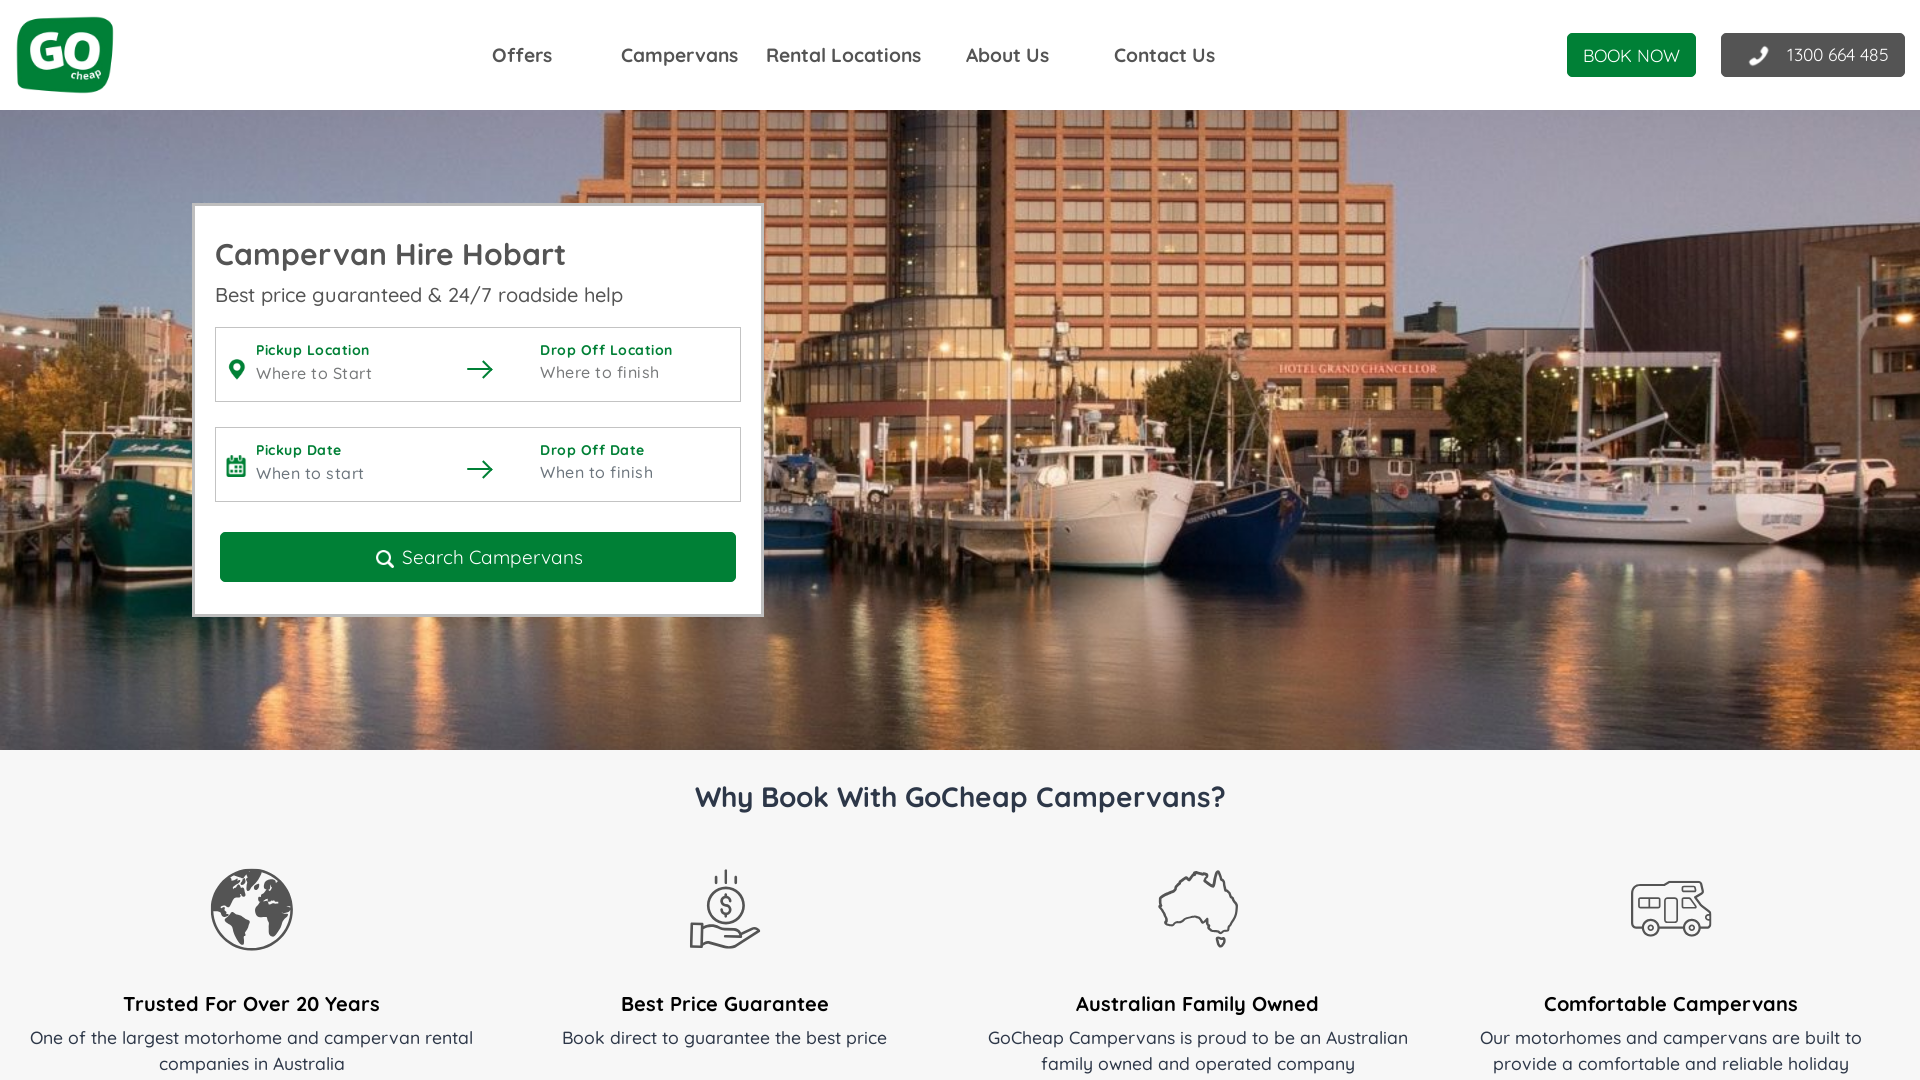 The height and width of the screenshot is (1080, 1920). Describe the element at coordinates (522, 55) in the screenshot. I see `Offers` at that location.